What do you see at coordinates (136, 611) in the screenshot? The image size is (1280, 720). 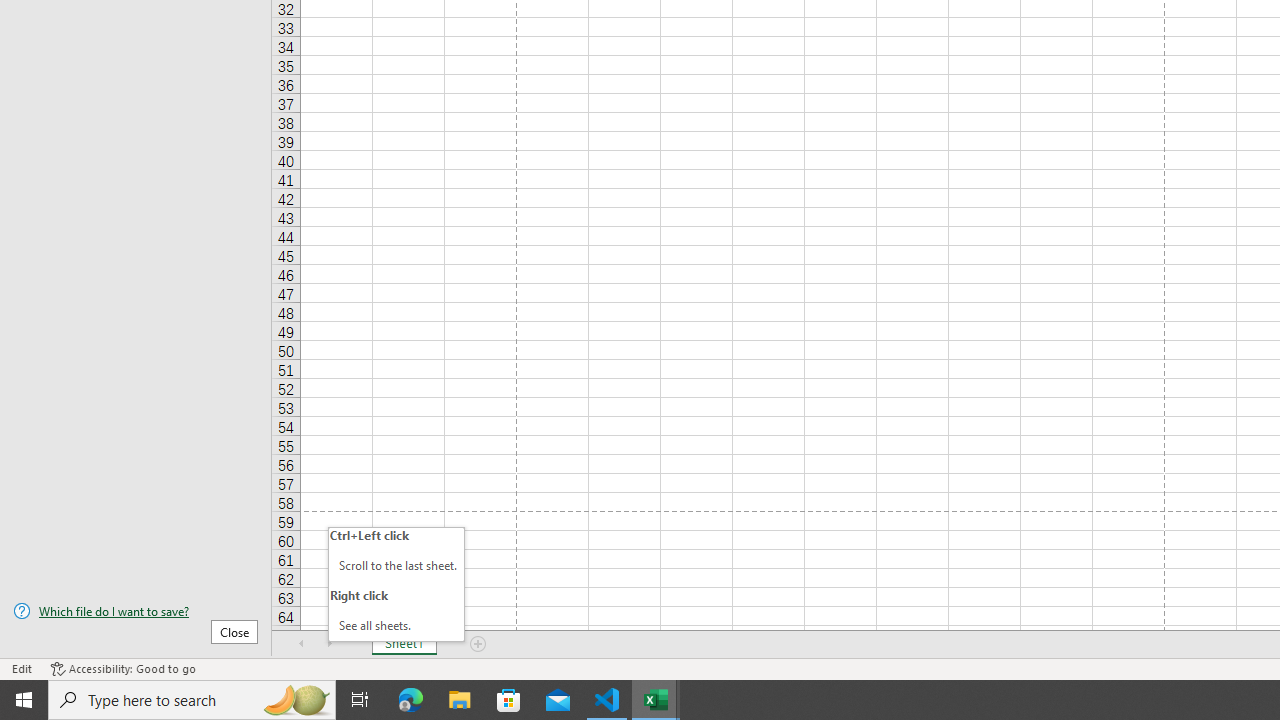 I see `Which file do I want to save?` at bounding box center [136, 611].